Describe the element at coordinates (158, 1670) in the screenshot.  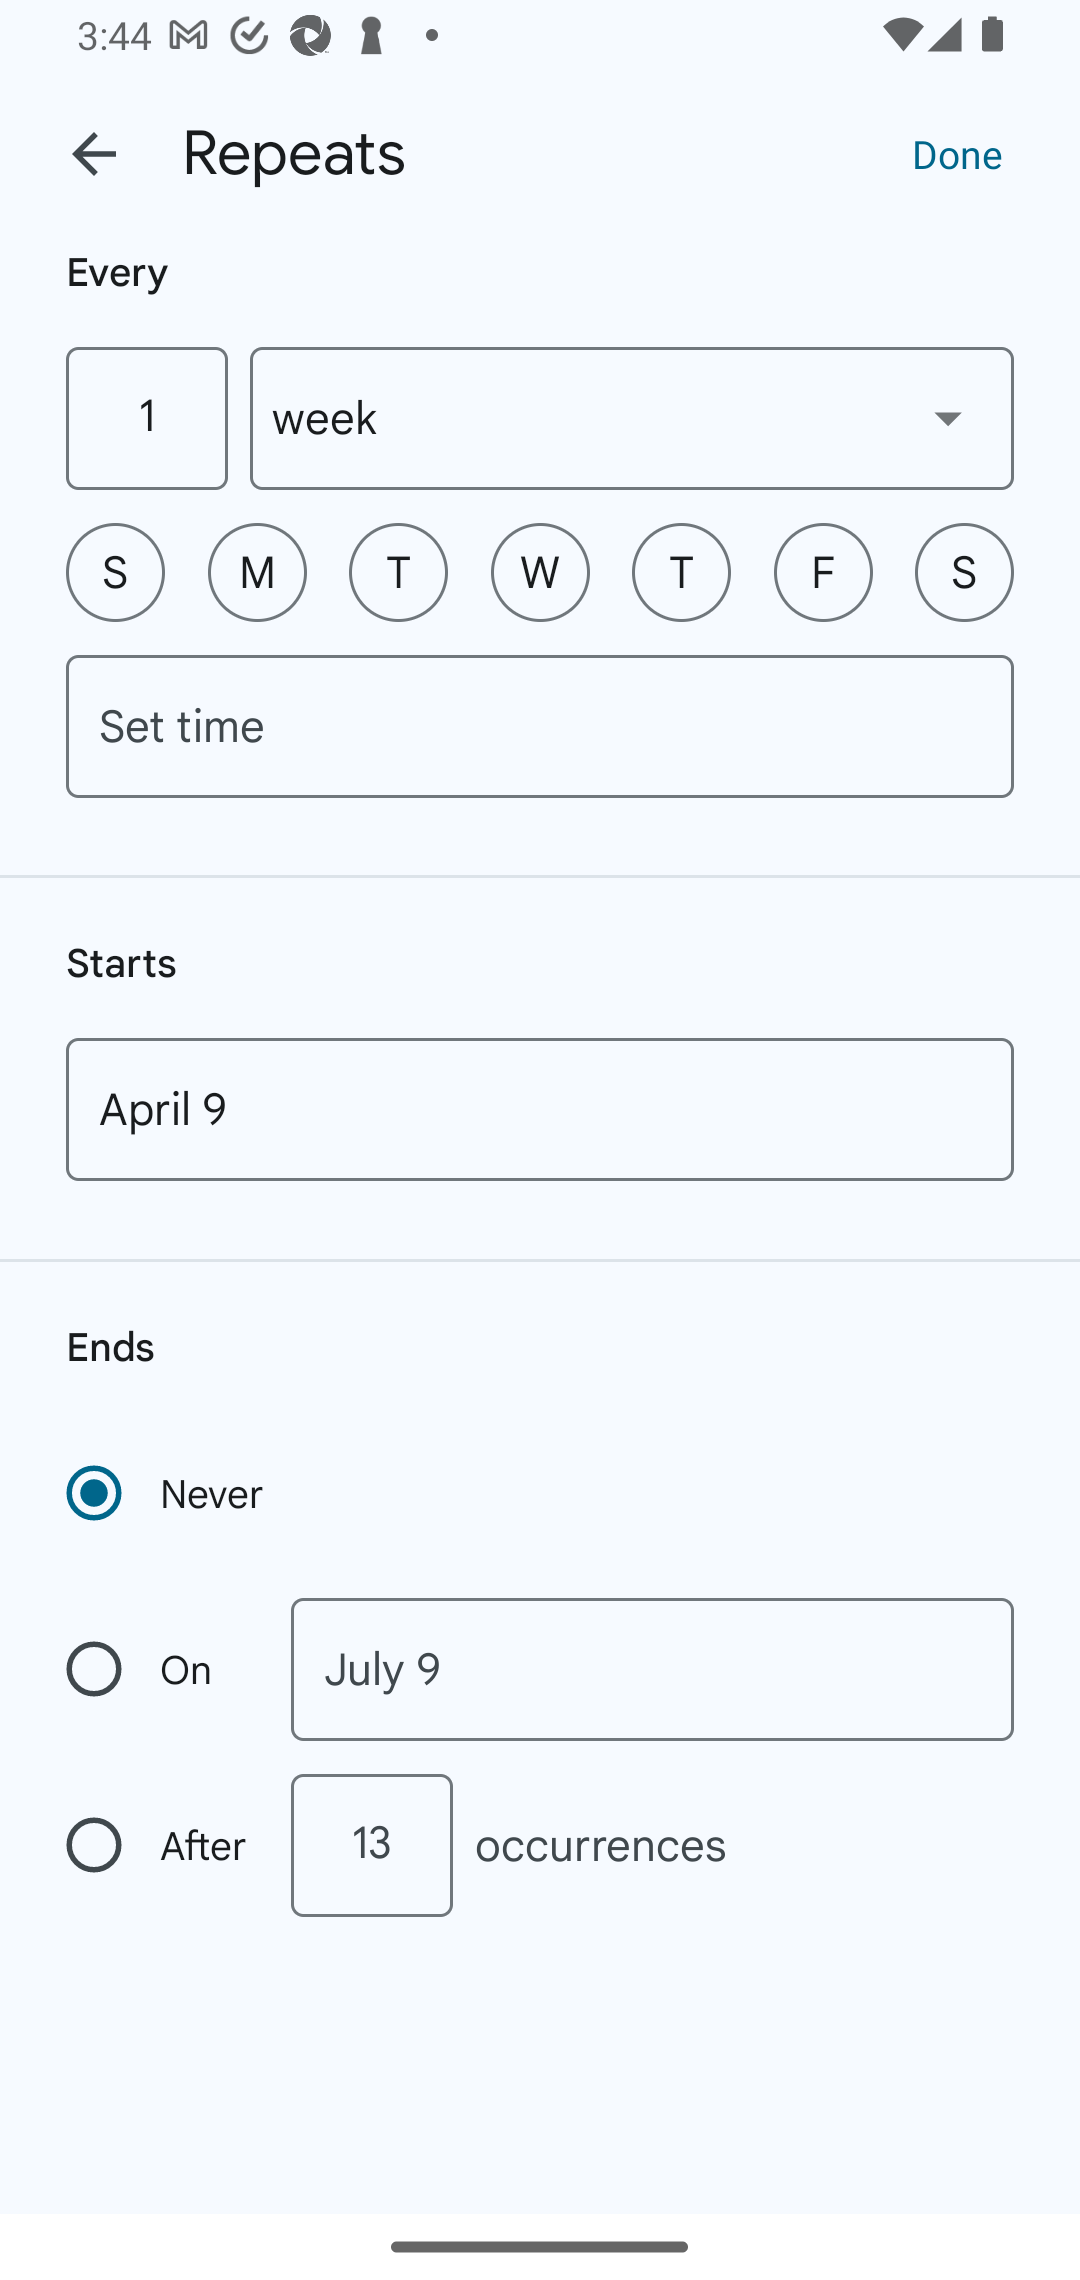
I see `On Recurrence ends on a specific date` at that location.